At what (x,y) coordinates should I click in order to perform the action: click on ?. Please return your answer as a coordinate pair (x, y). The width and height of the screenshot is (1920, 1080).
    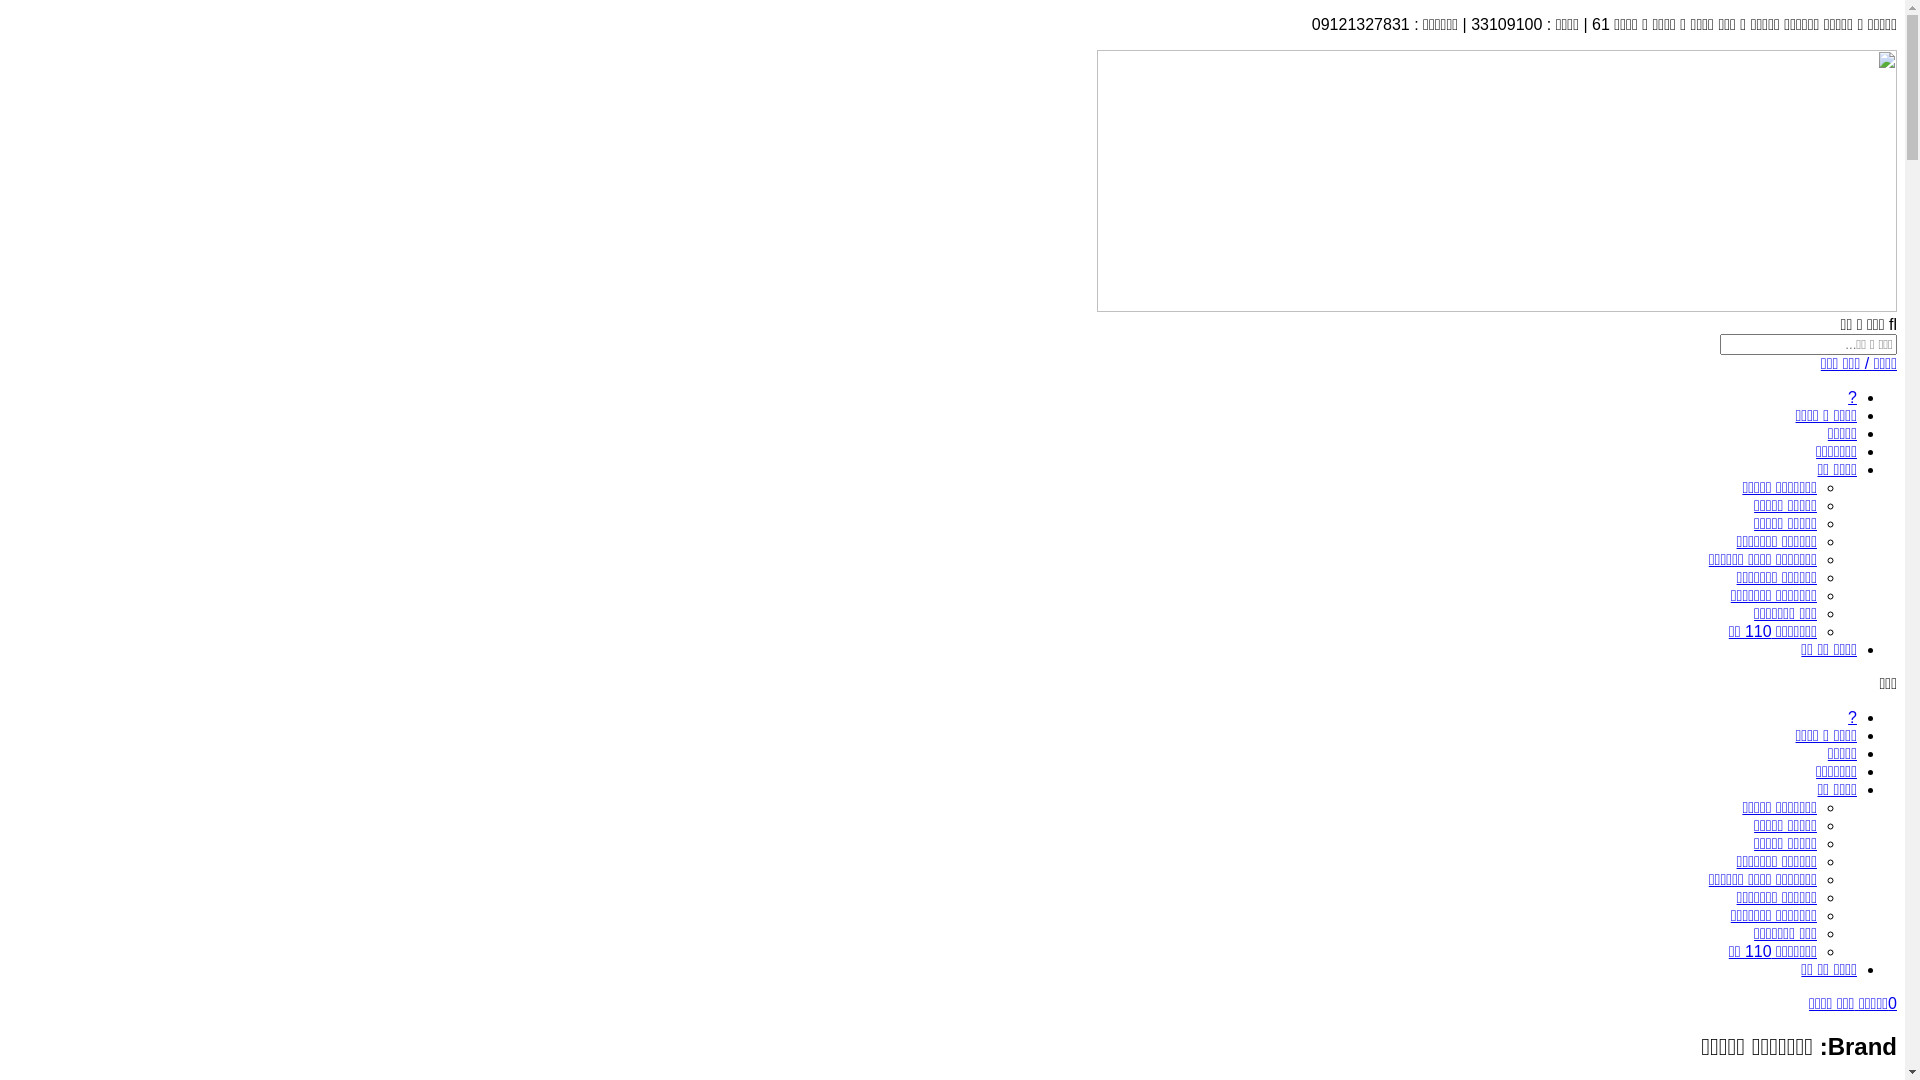
    Looking at the image, I should click on (1852, 398).